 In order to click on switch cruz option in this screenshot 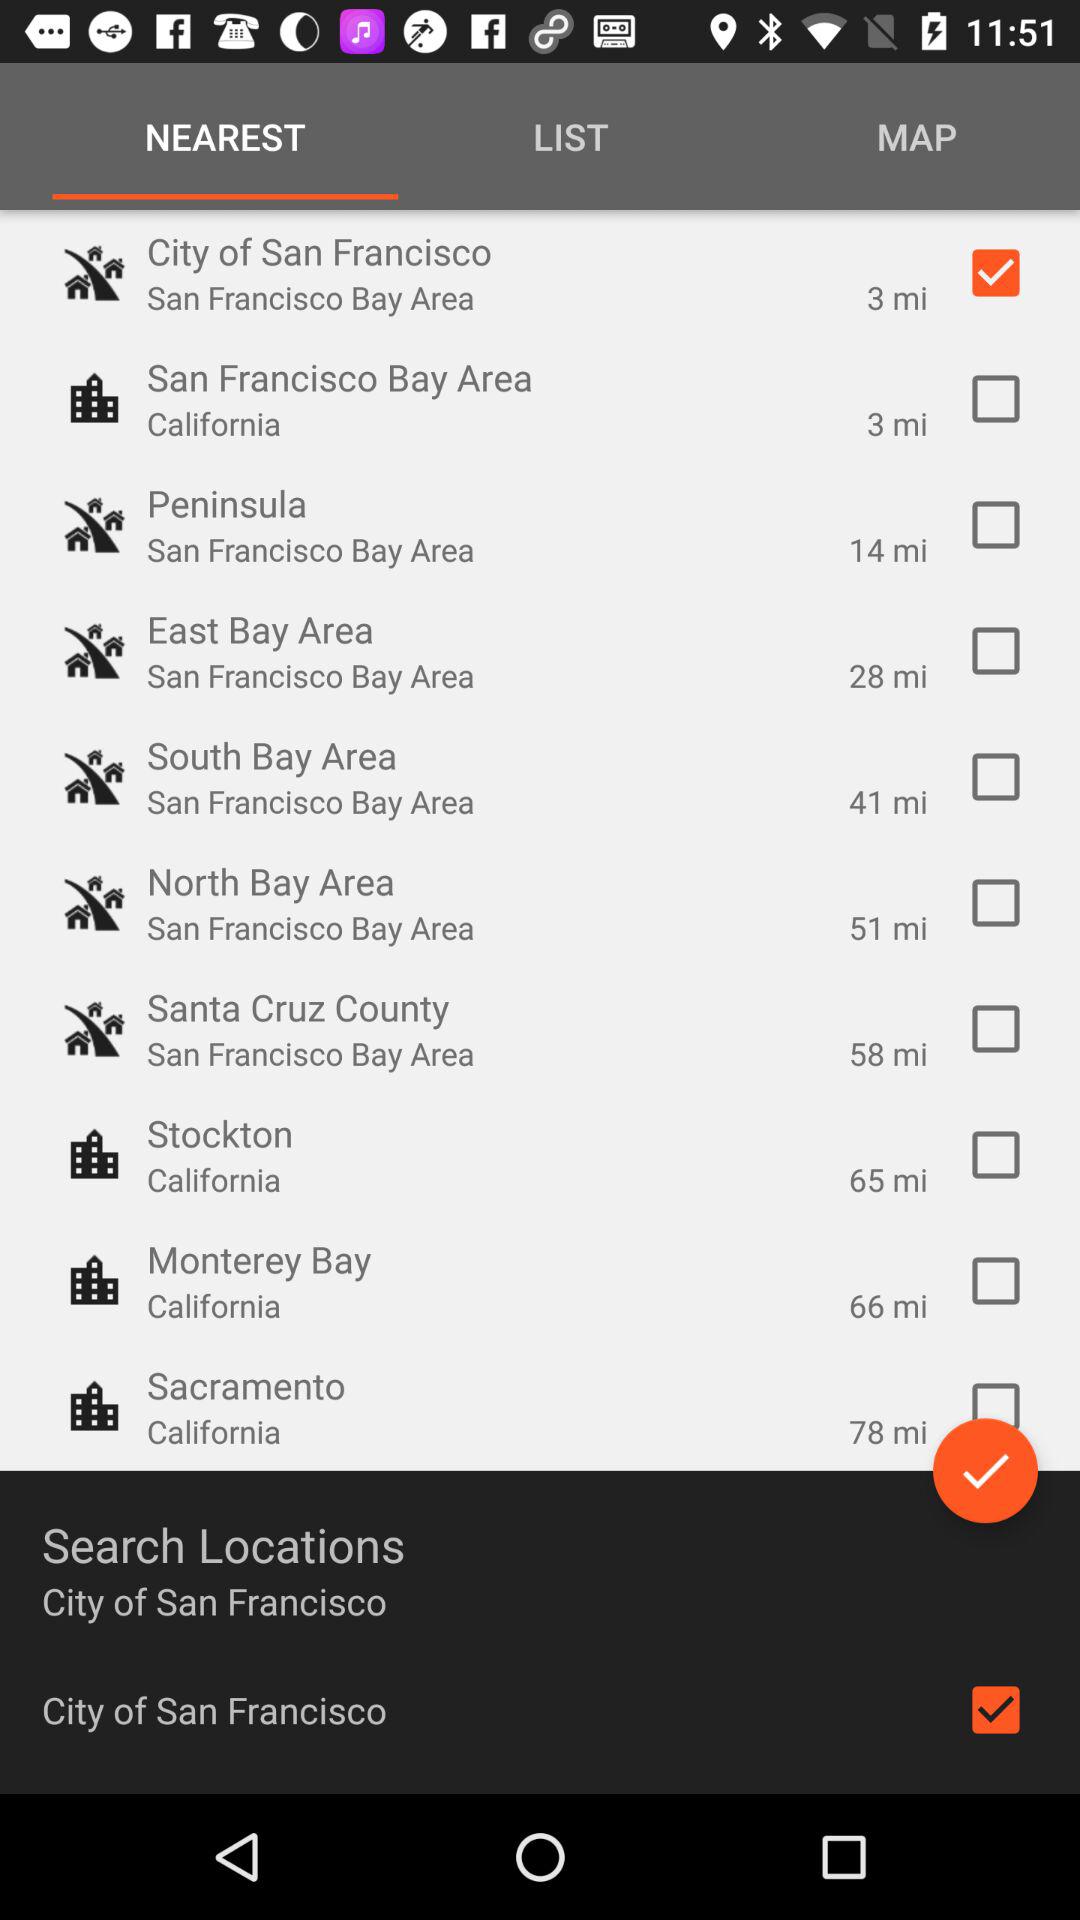, I will do `click(996, 1029)`.